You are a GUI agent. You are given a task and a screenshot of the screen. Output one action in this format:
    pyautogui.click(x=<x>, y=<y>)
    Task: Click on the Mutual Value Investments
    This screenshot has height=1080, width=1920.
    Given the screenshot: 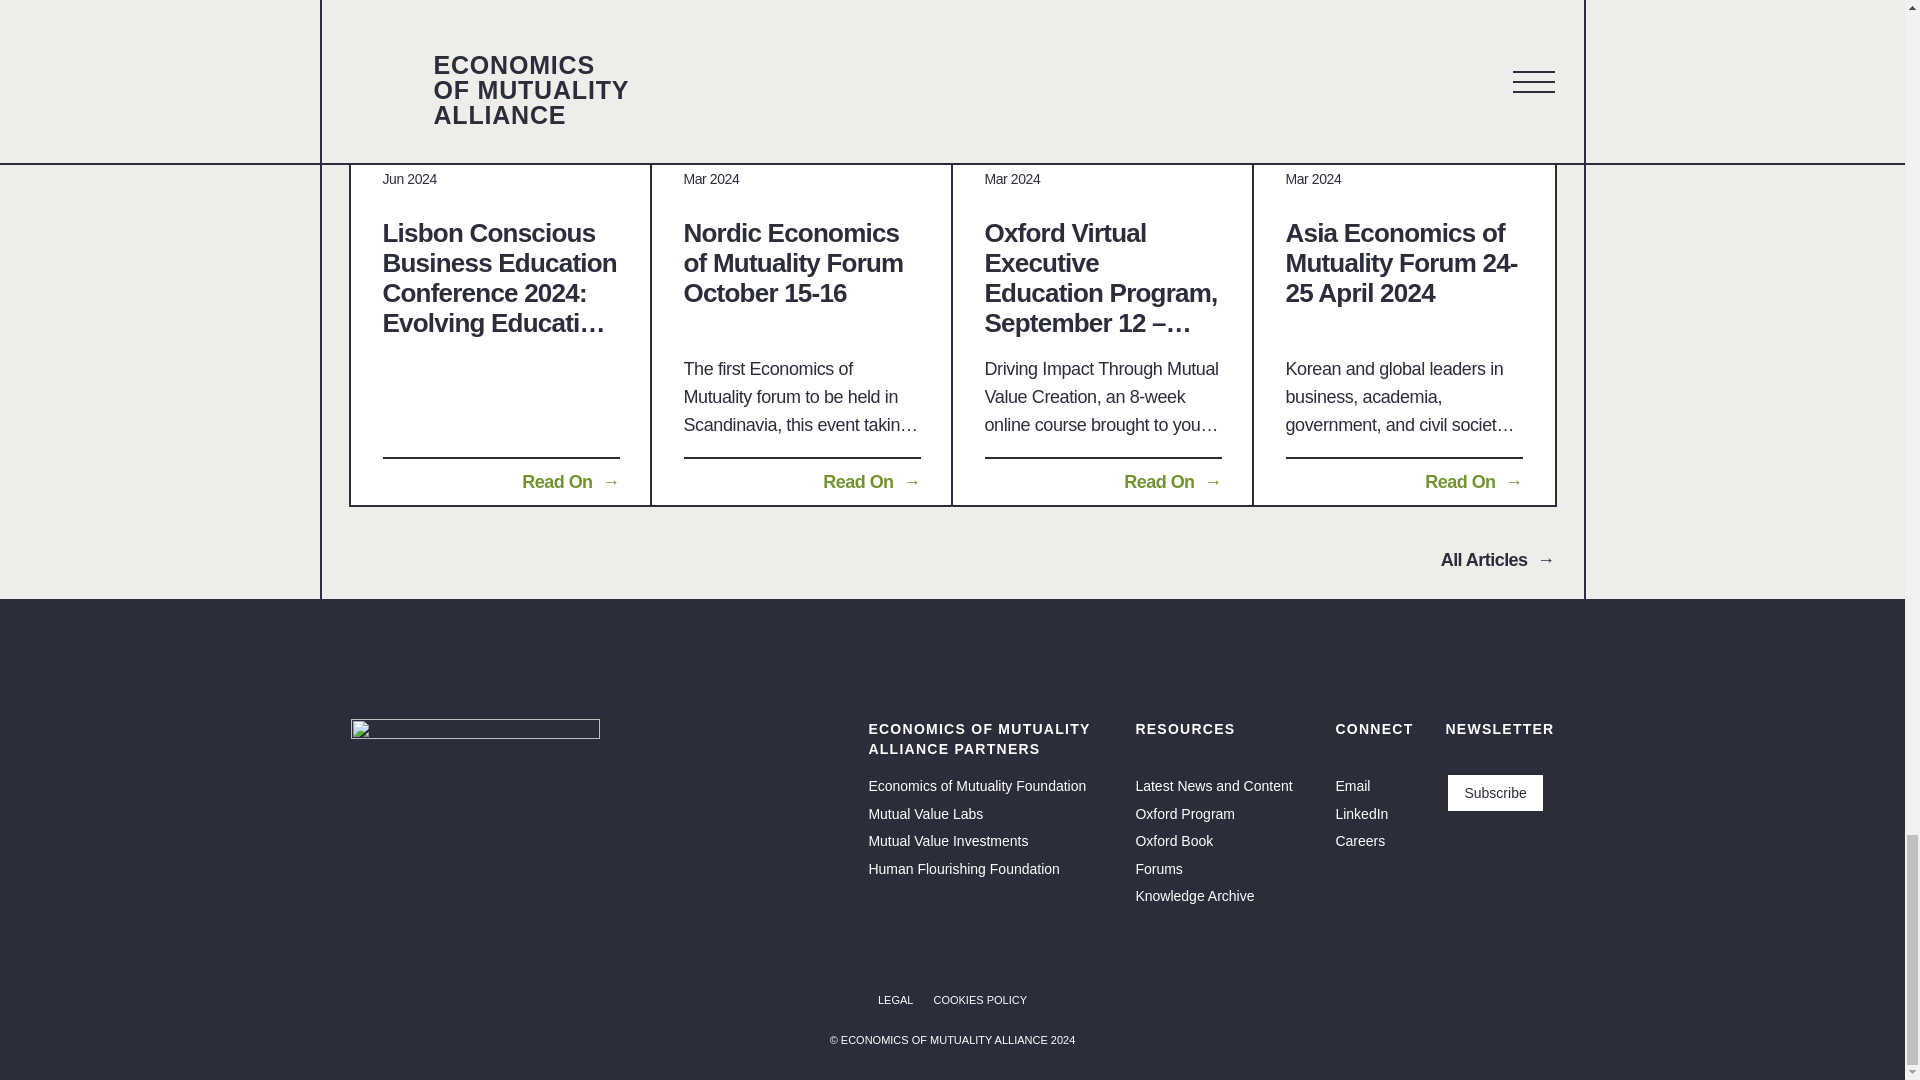 What is the action you would take?
    pyautogui.click(x=947, y=840)
    